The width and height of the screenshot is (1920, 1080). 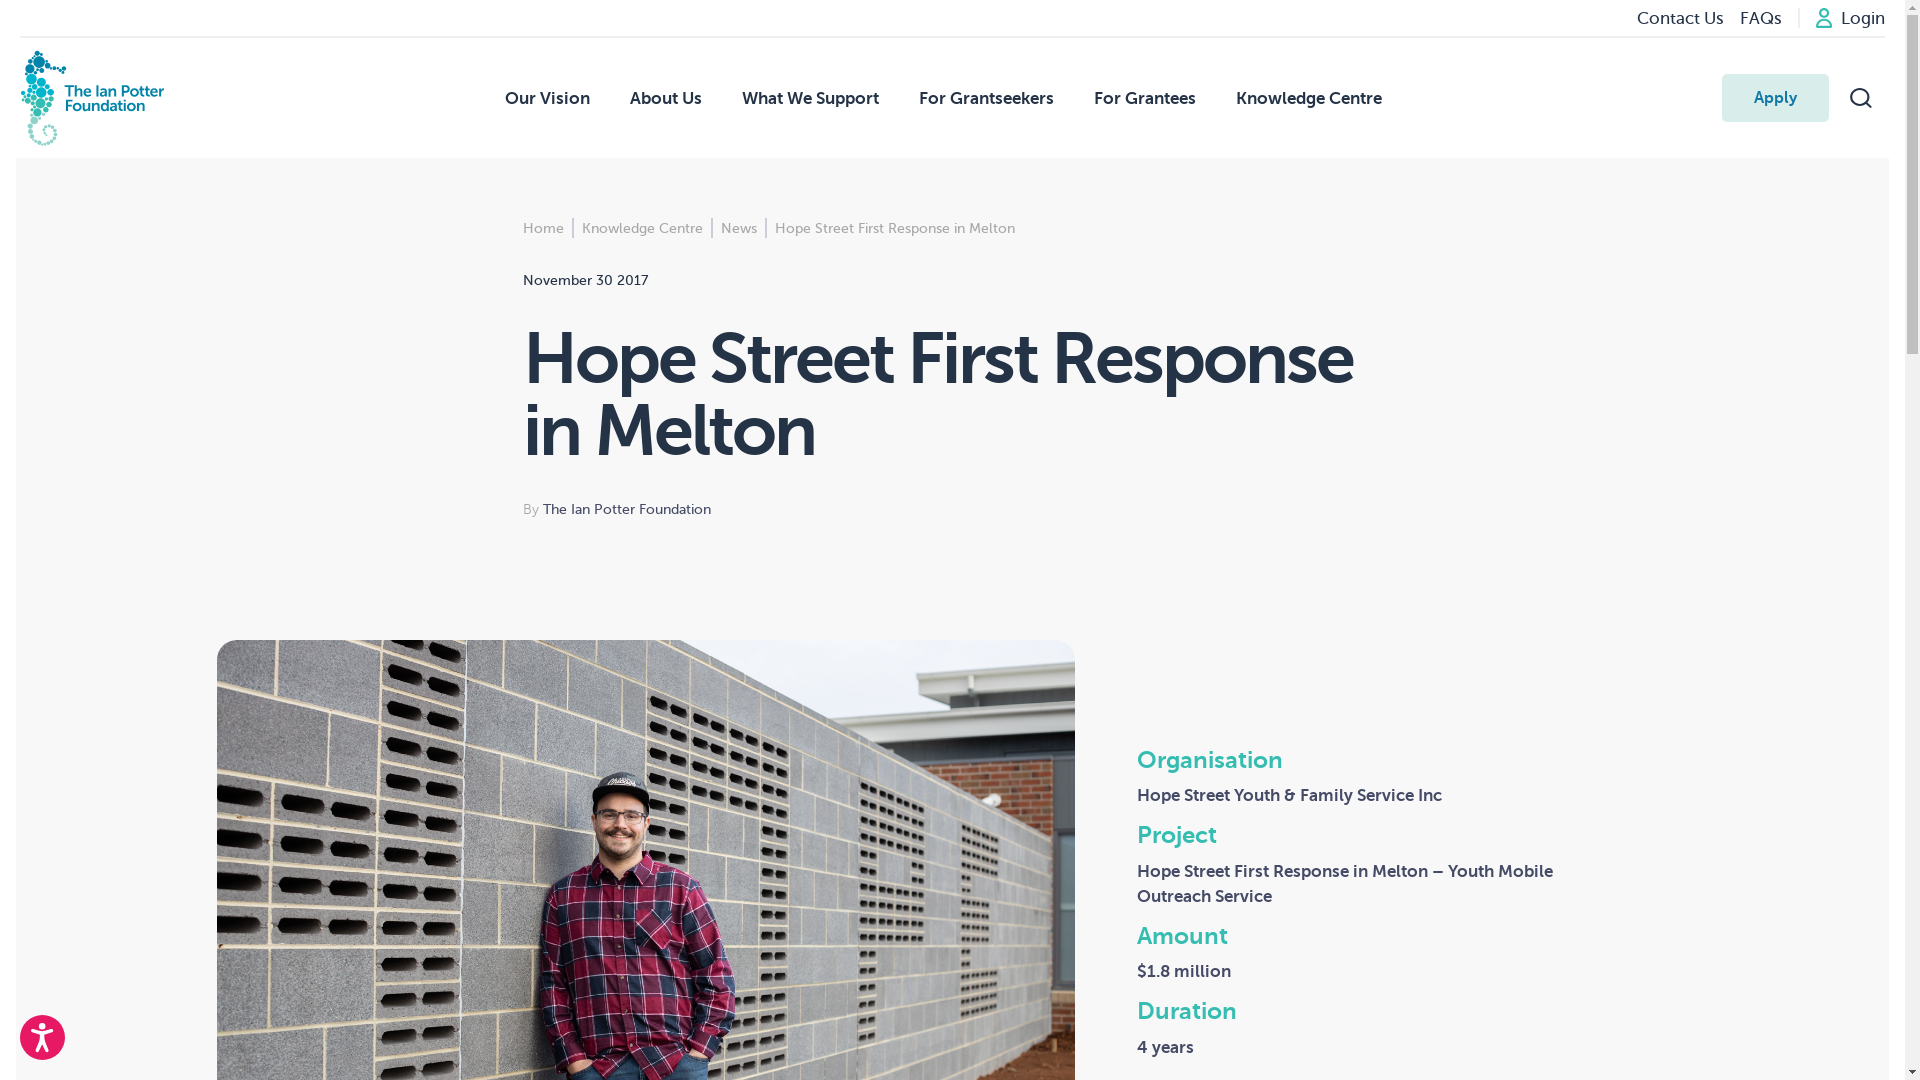 I want to click on Login, so click(x=1850, y=18).